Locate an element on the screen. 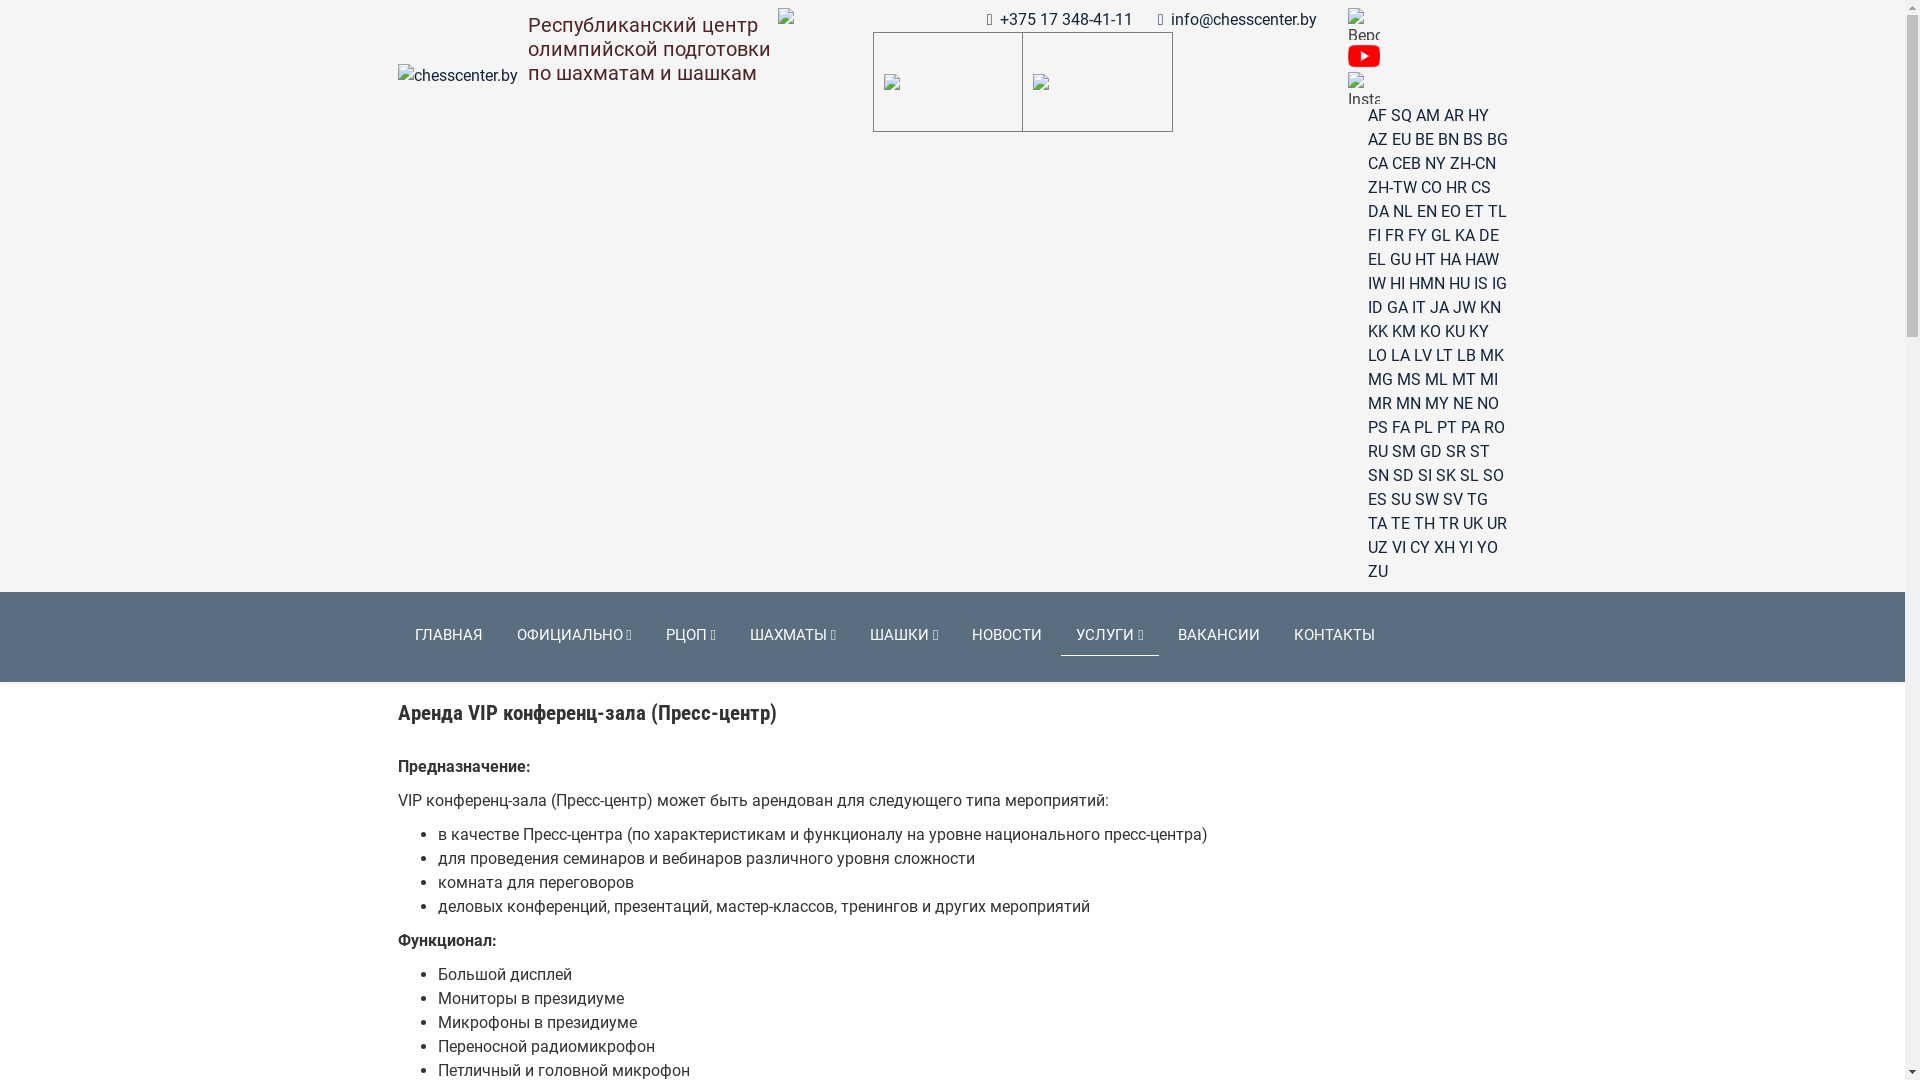 The height and width of the screenshot is (1080, 1920). DA is located at coordinates (1378, 212).